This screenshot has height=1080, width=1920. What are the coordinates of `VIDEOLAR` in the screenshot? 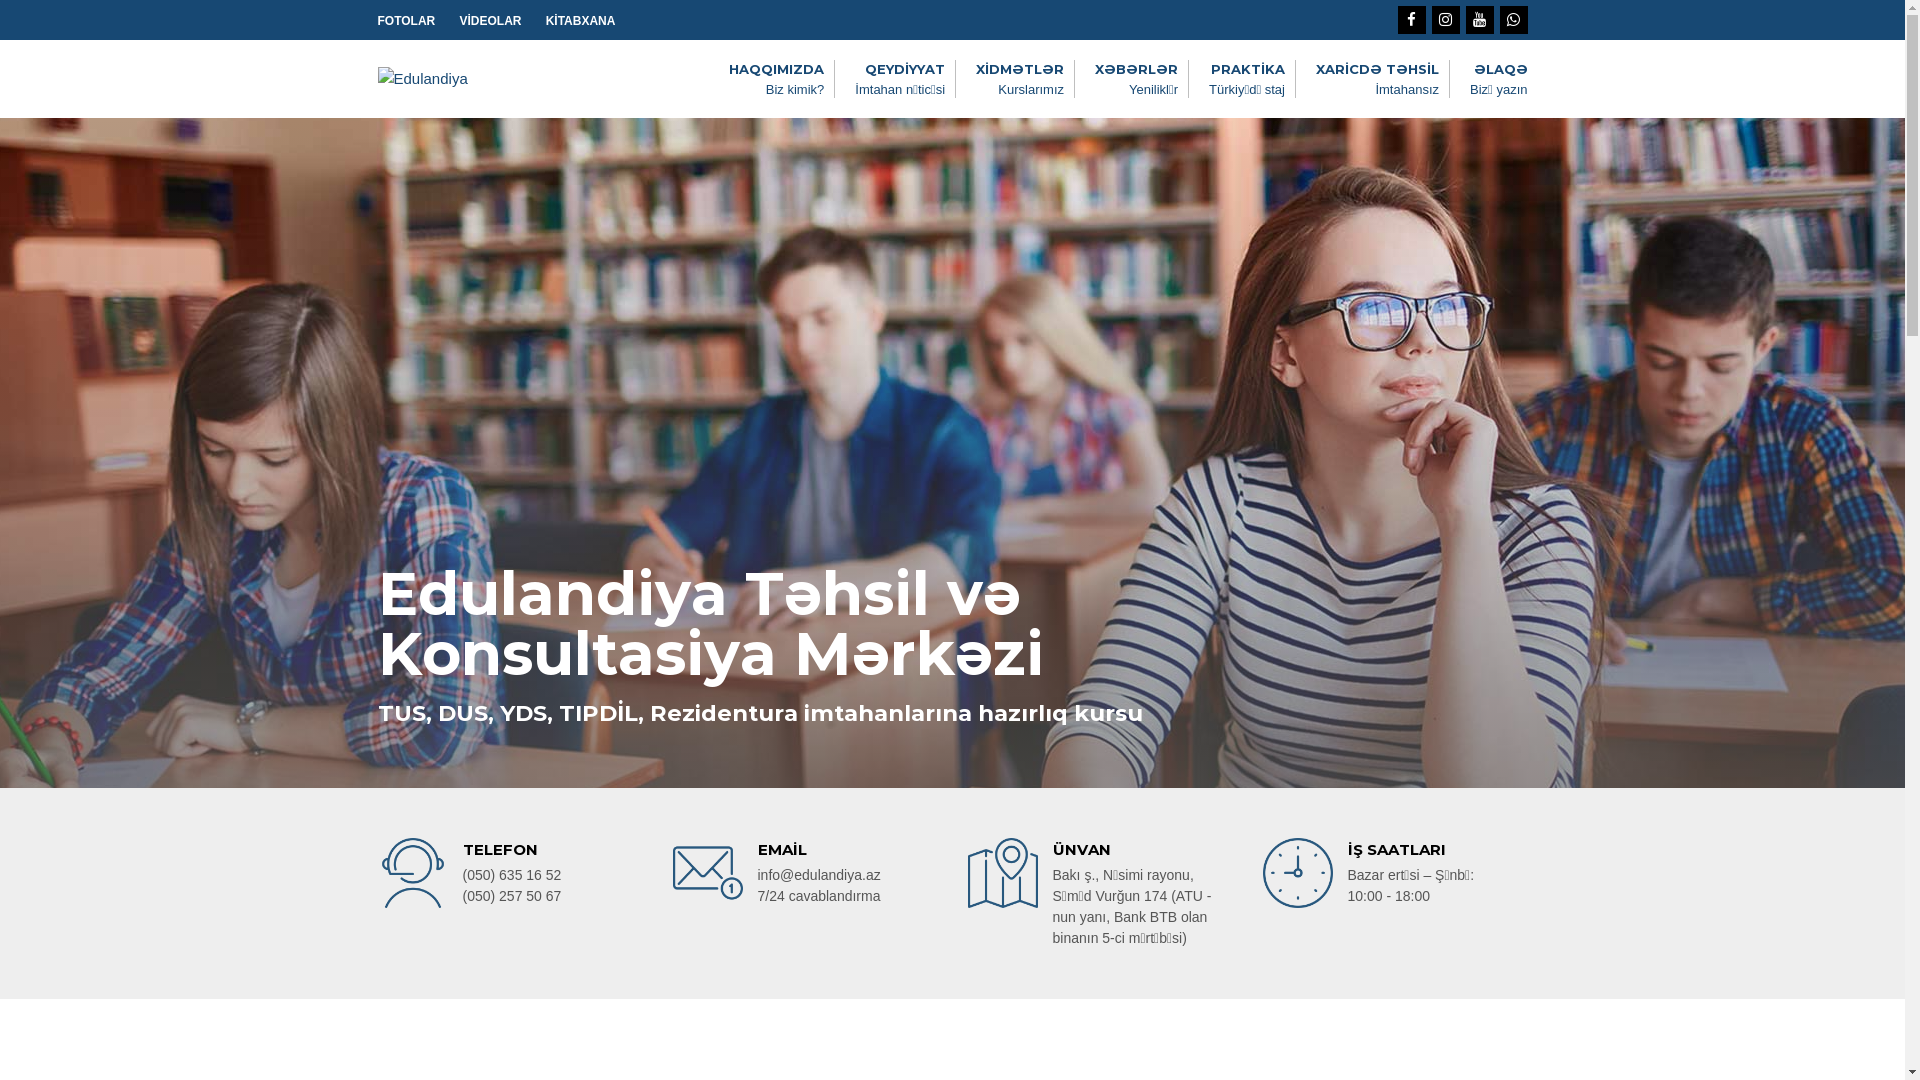 It's located at (490, 22).